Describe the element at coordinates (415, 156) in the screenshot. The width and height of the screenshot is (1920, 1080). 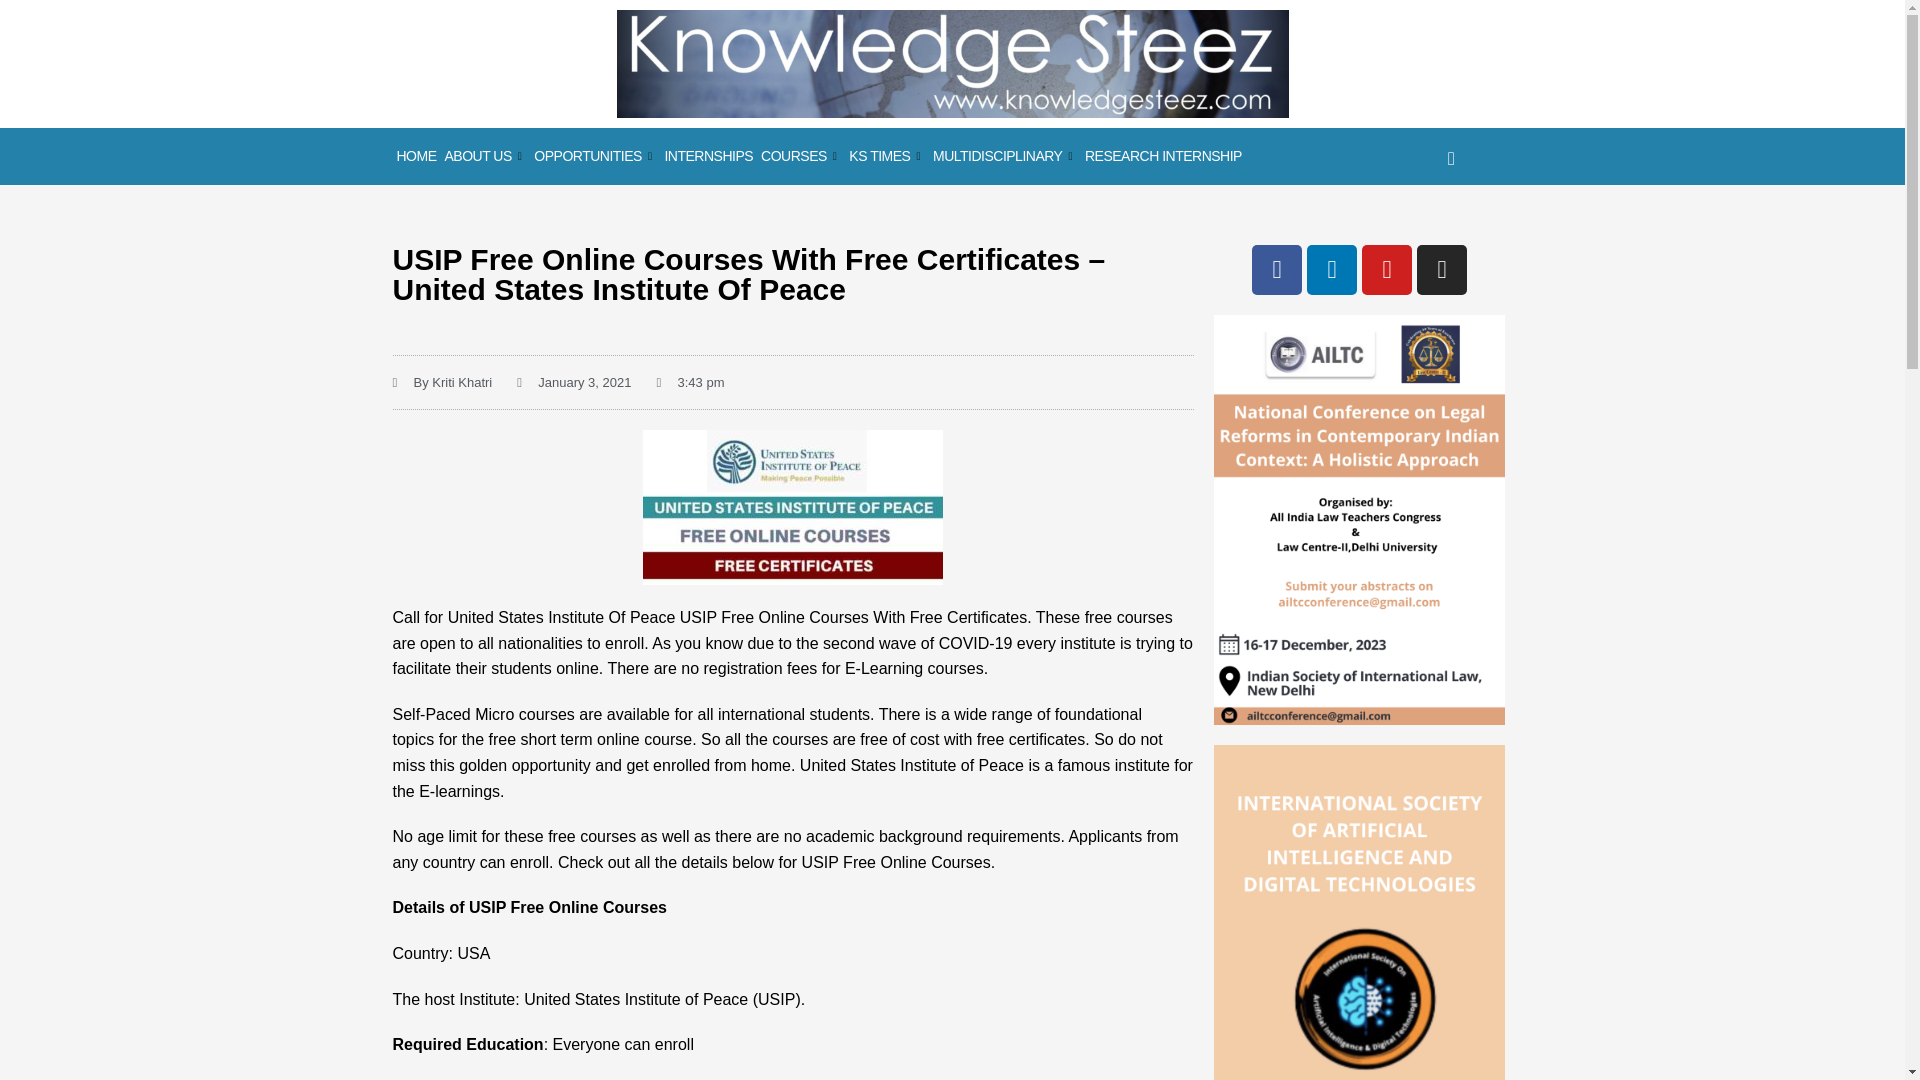
I see `HOME` at that location.